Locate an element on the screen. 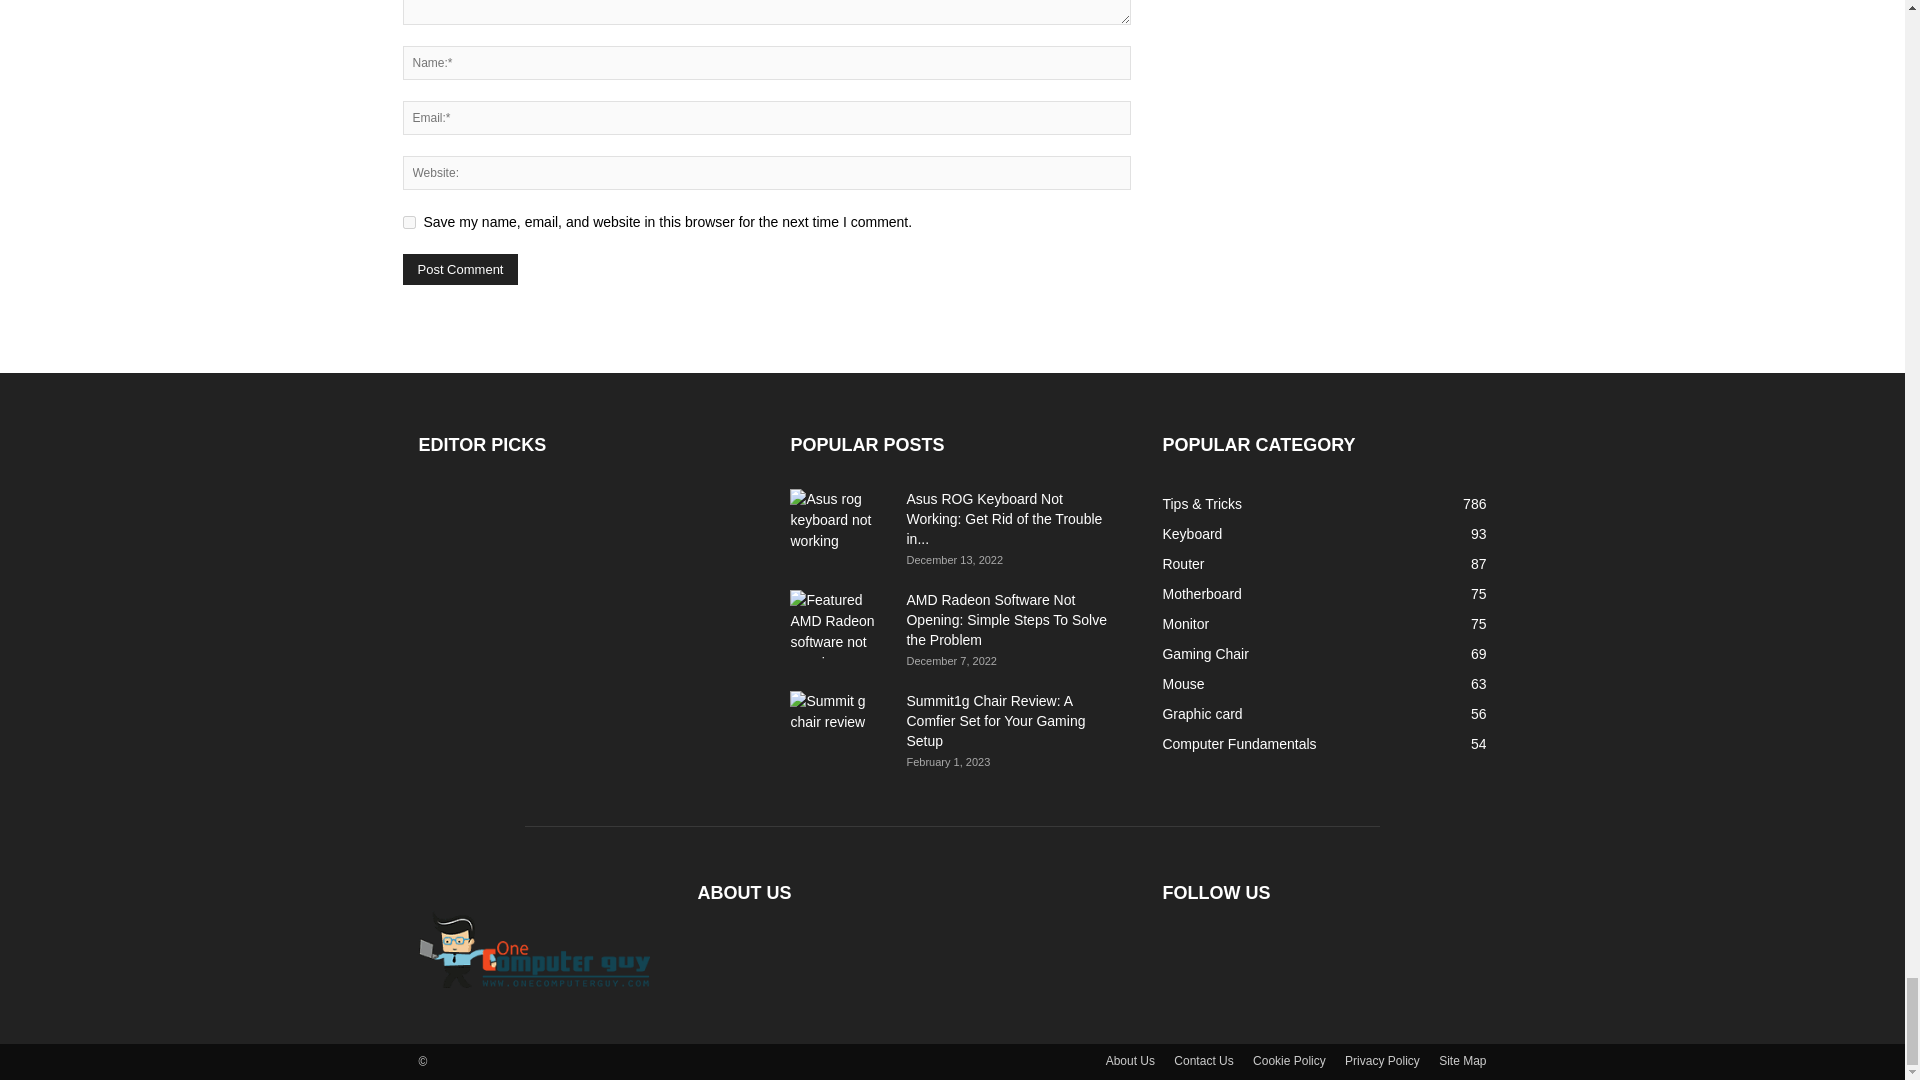 The height and width of the screenshot is (1080, 1920). Post Comment is located at coordinates (460, 269).